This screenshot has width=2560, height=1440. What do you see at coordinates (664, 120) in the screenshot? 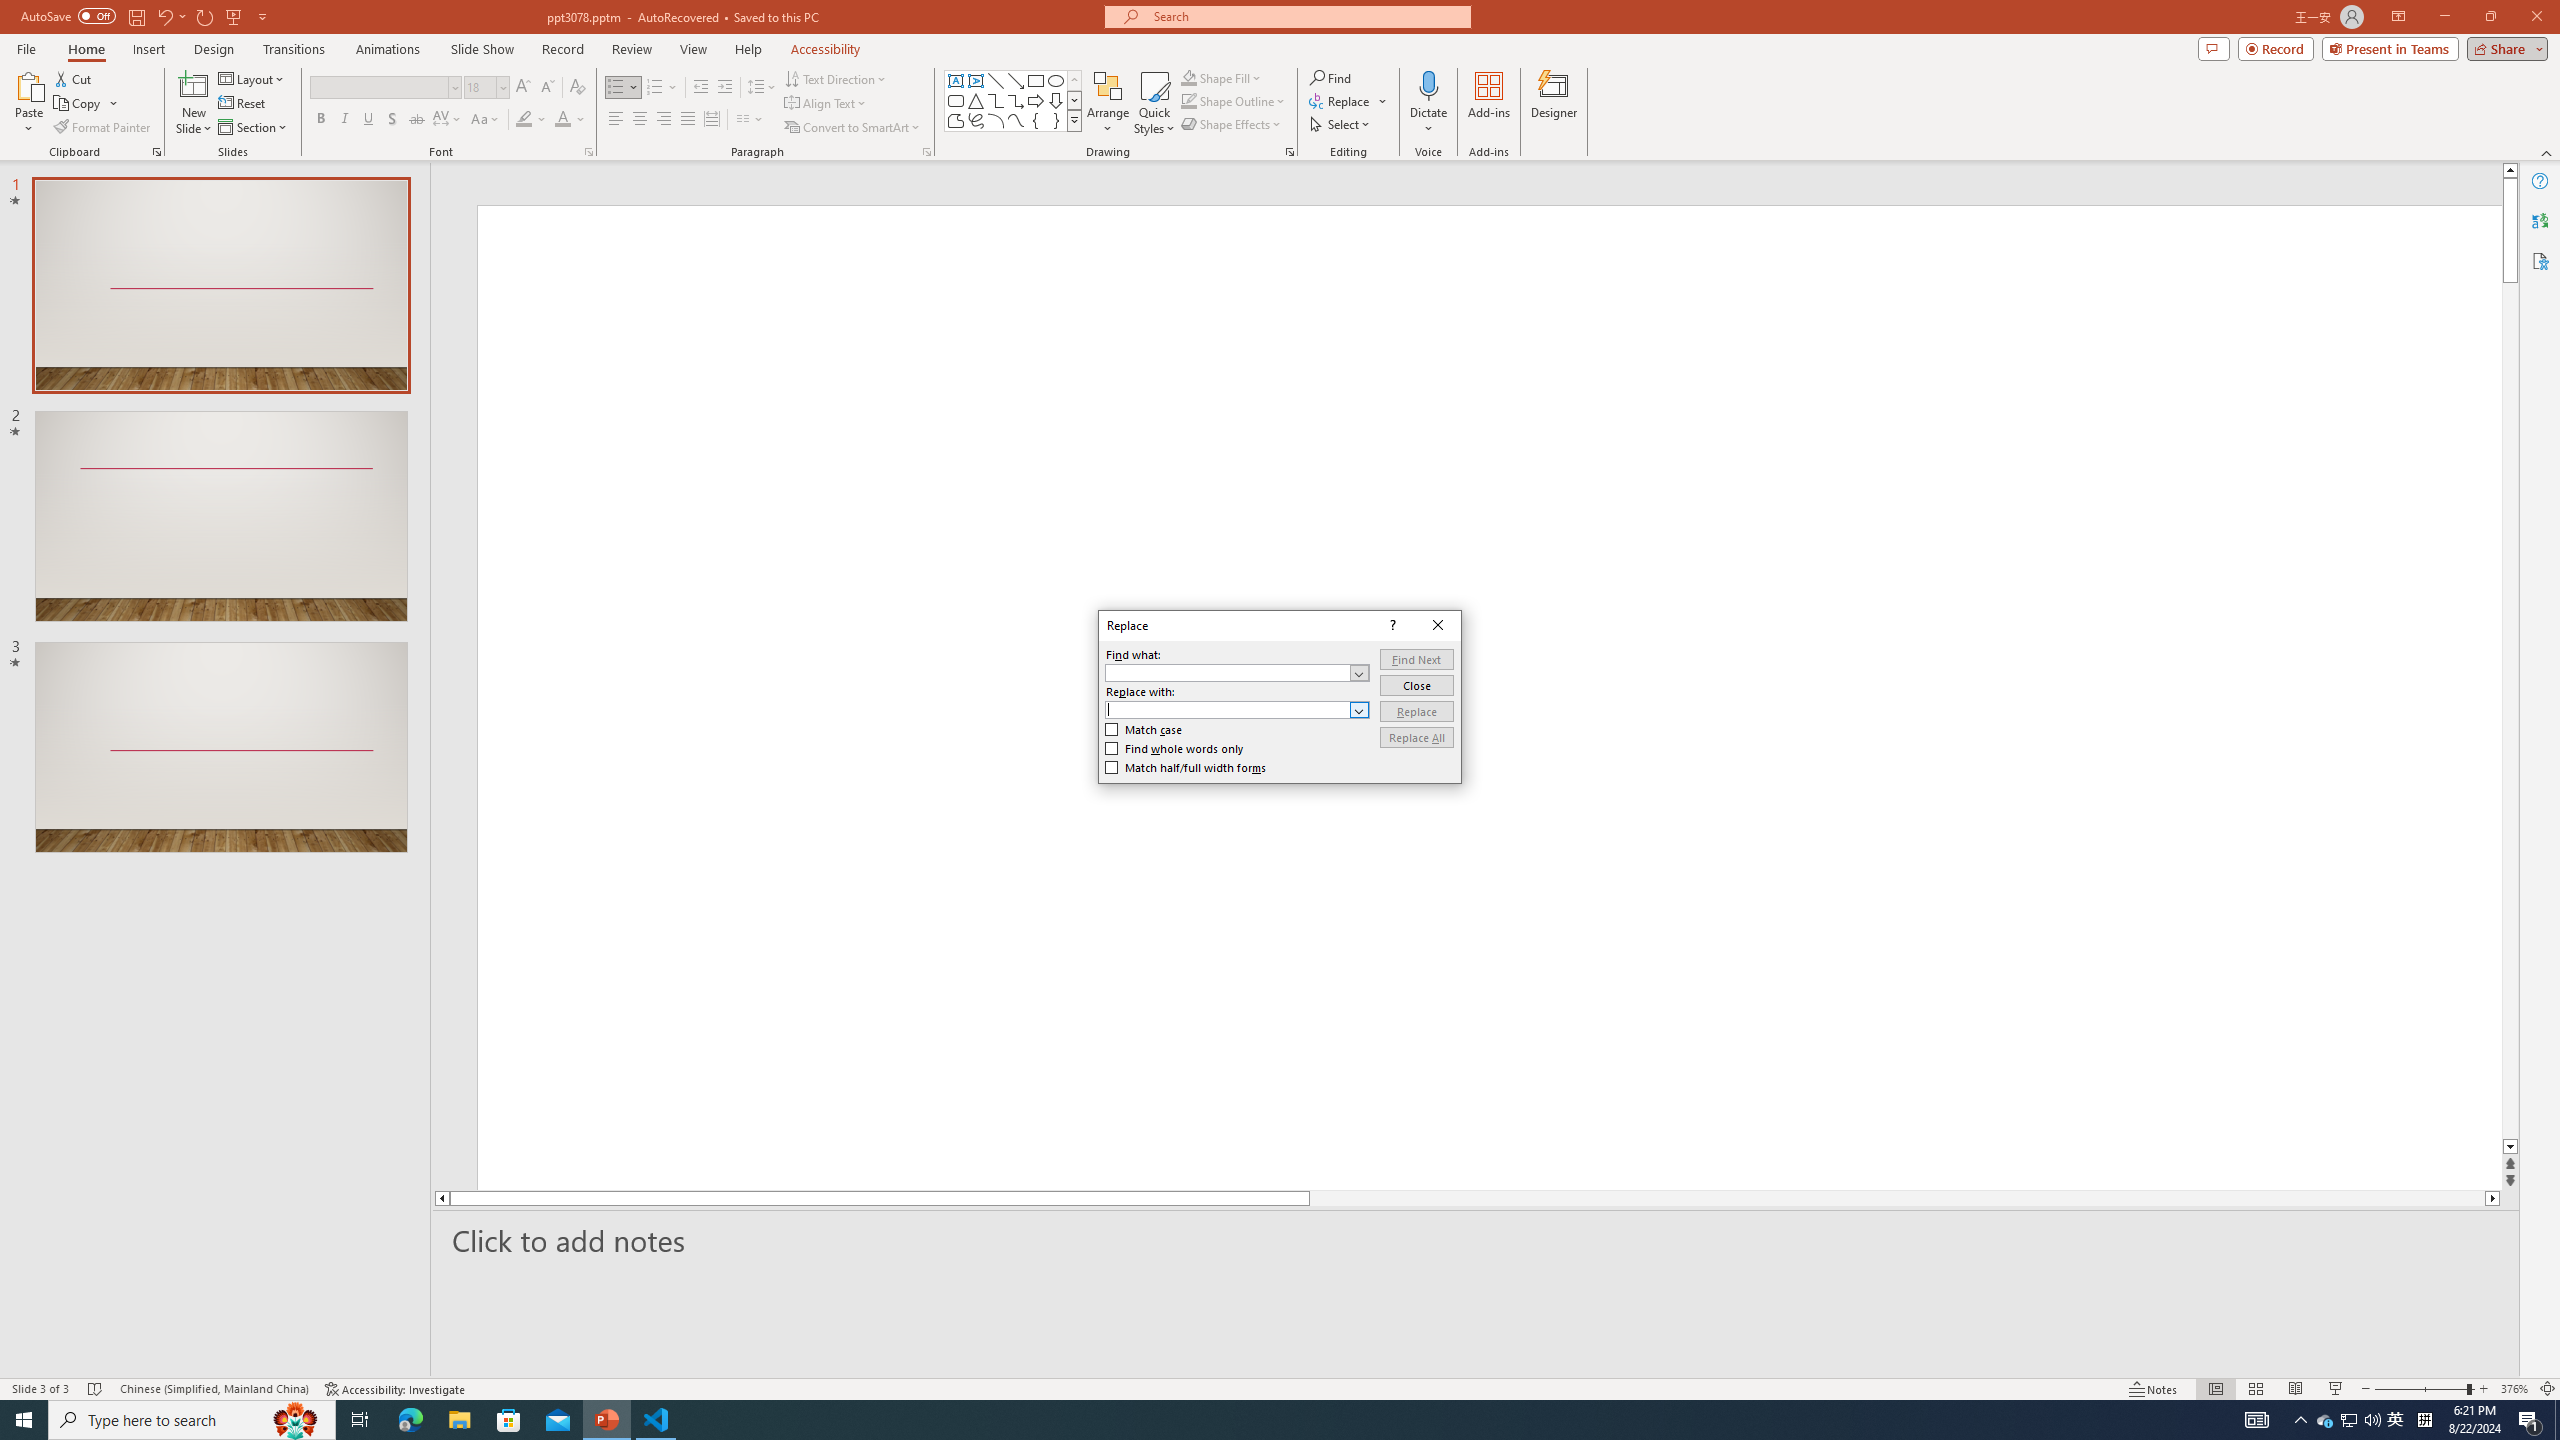
I see `Align Right` at bounding box center [664, 120].